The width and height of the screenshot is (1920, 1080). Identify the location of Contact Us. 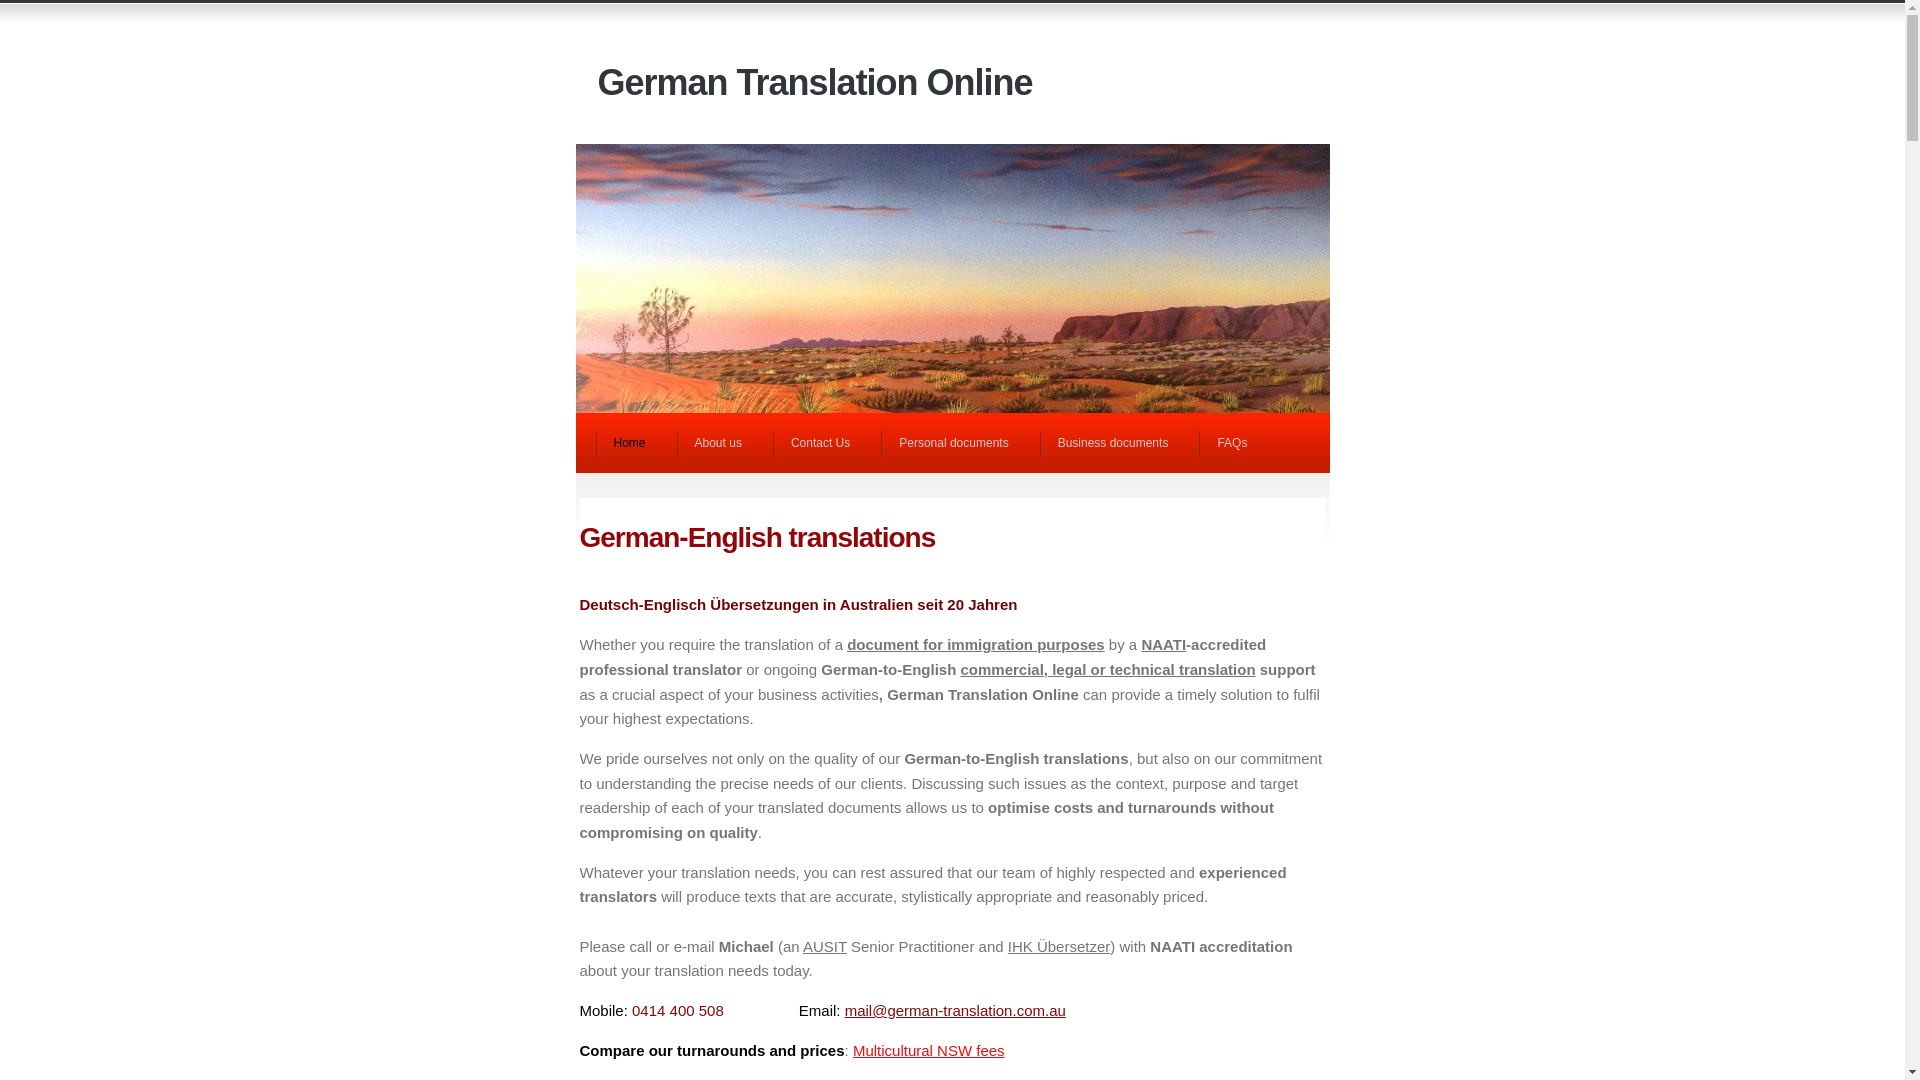
(826, 443).